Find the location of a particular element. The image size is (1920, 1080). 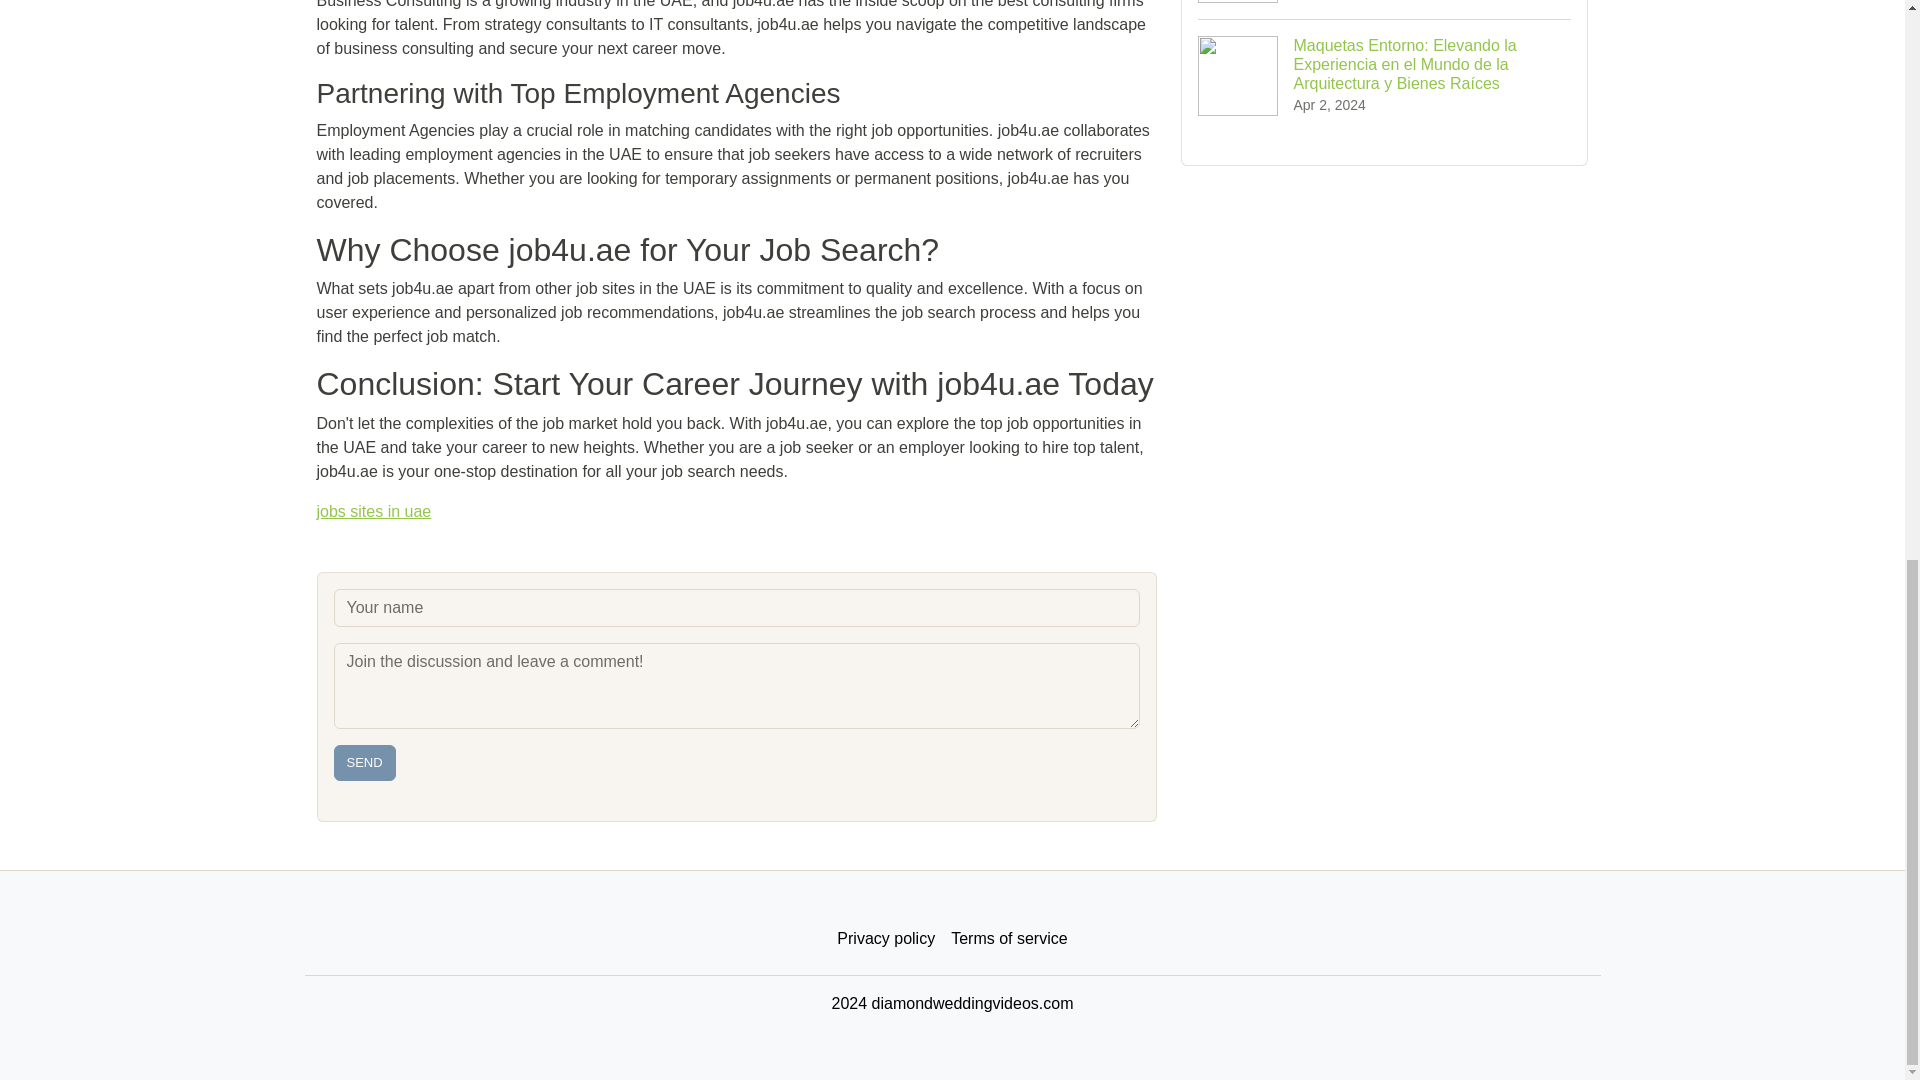

Privacy policy is located at coordinates (886, 939).